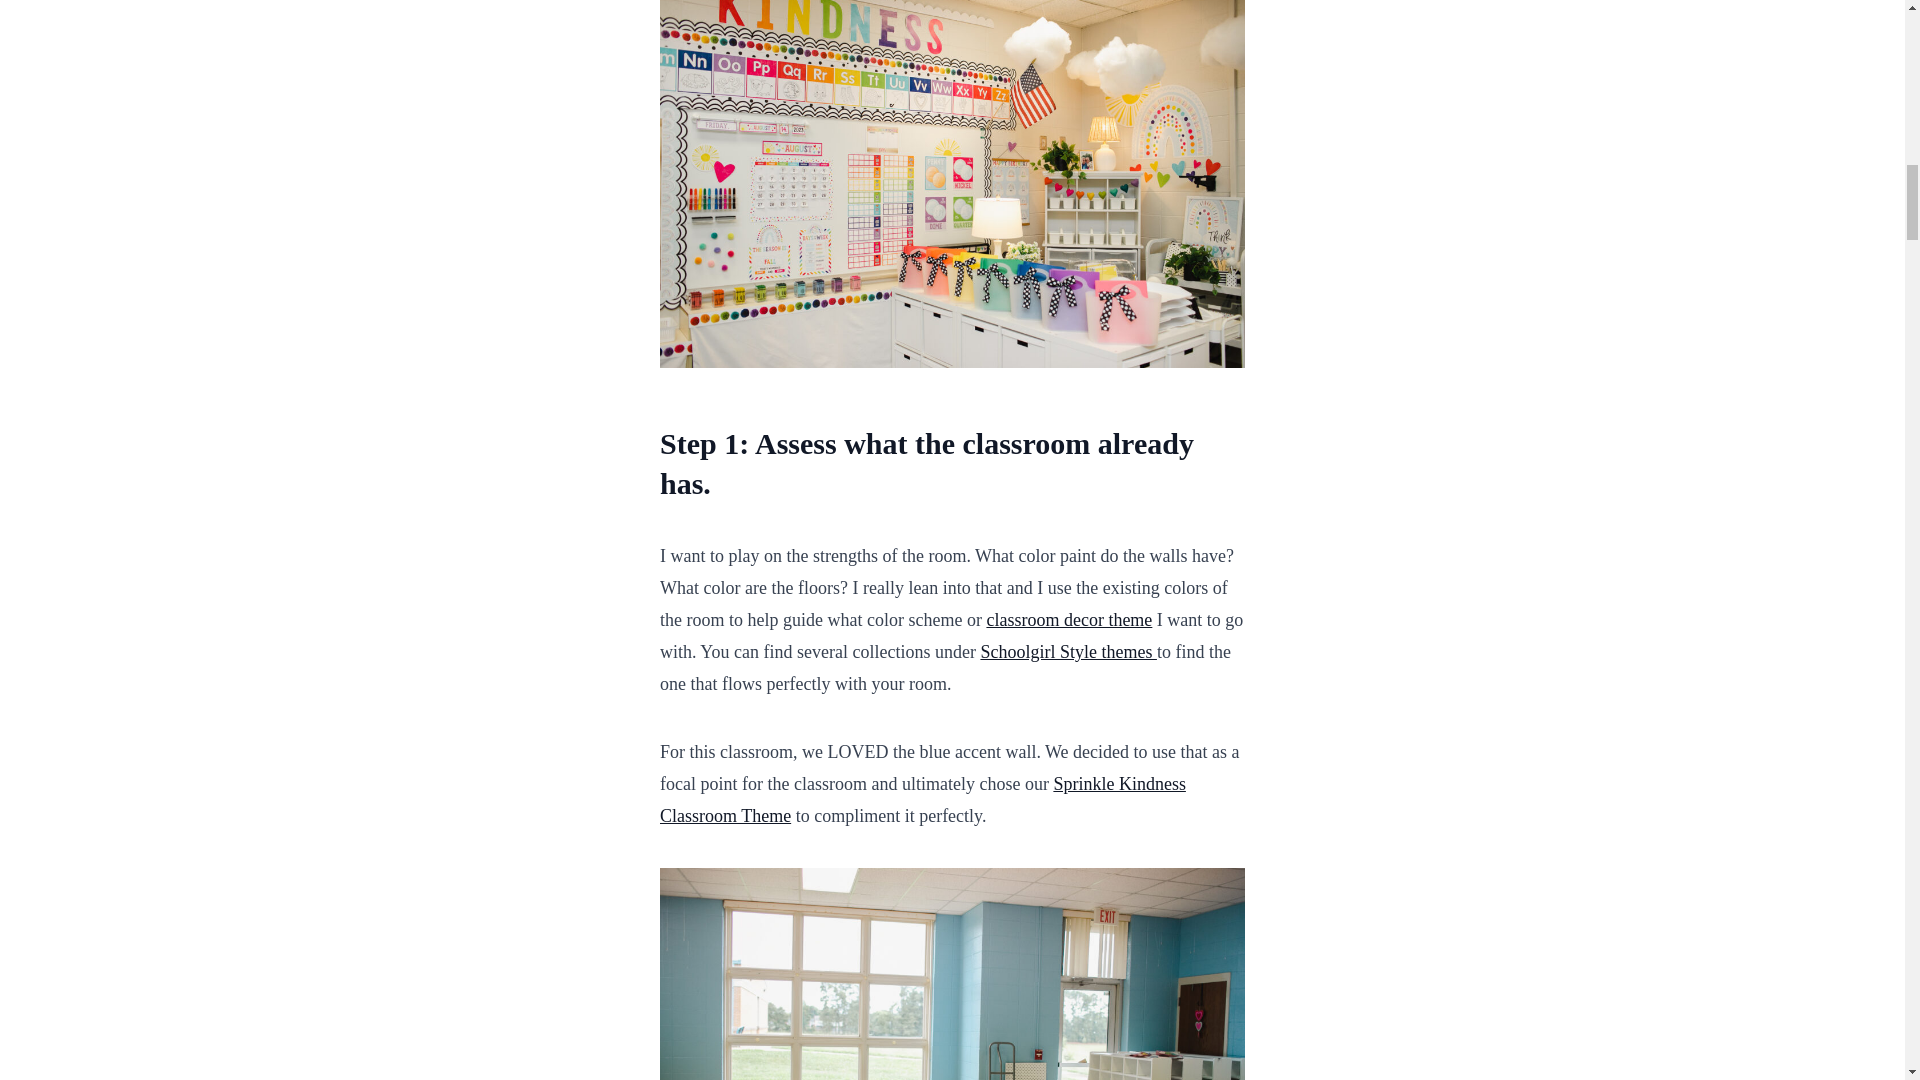 The height and width of the screenshot is (1080, 1920). What do you see at coordinates (1067, 652) in the screenshot?
I see `Schoolgirl Style themes` at bounding box center [1067, 652].